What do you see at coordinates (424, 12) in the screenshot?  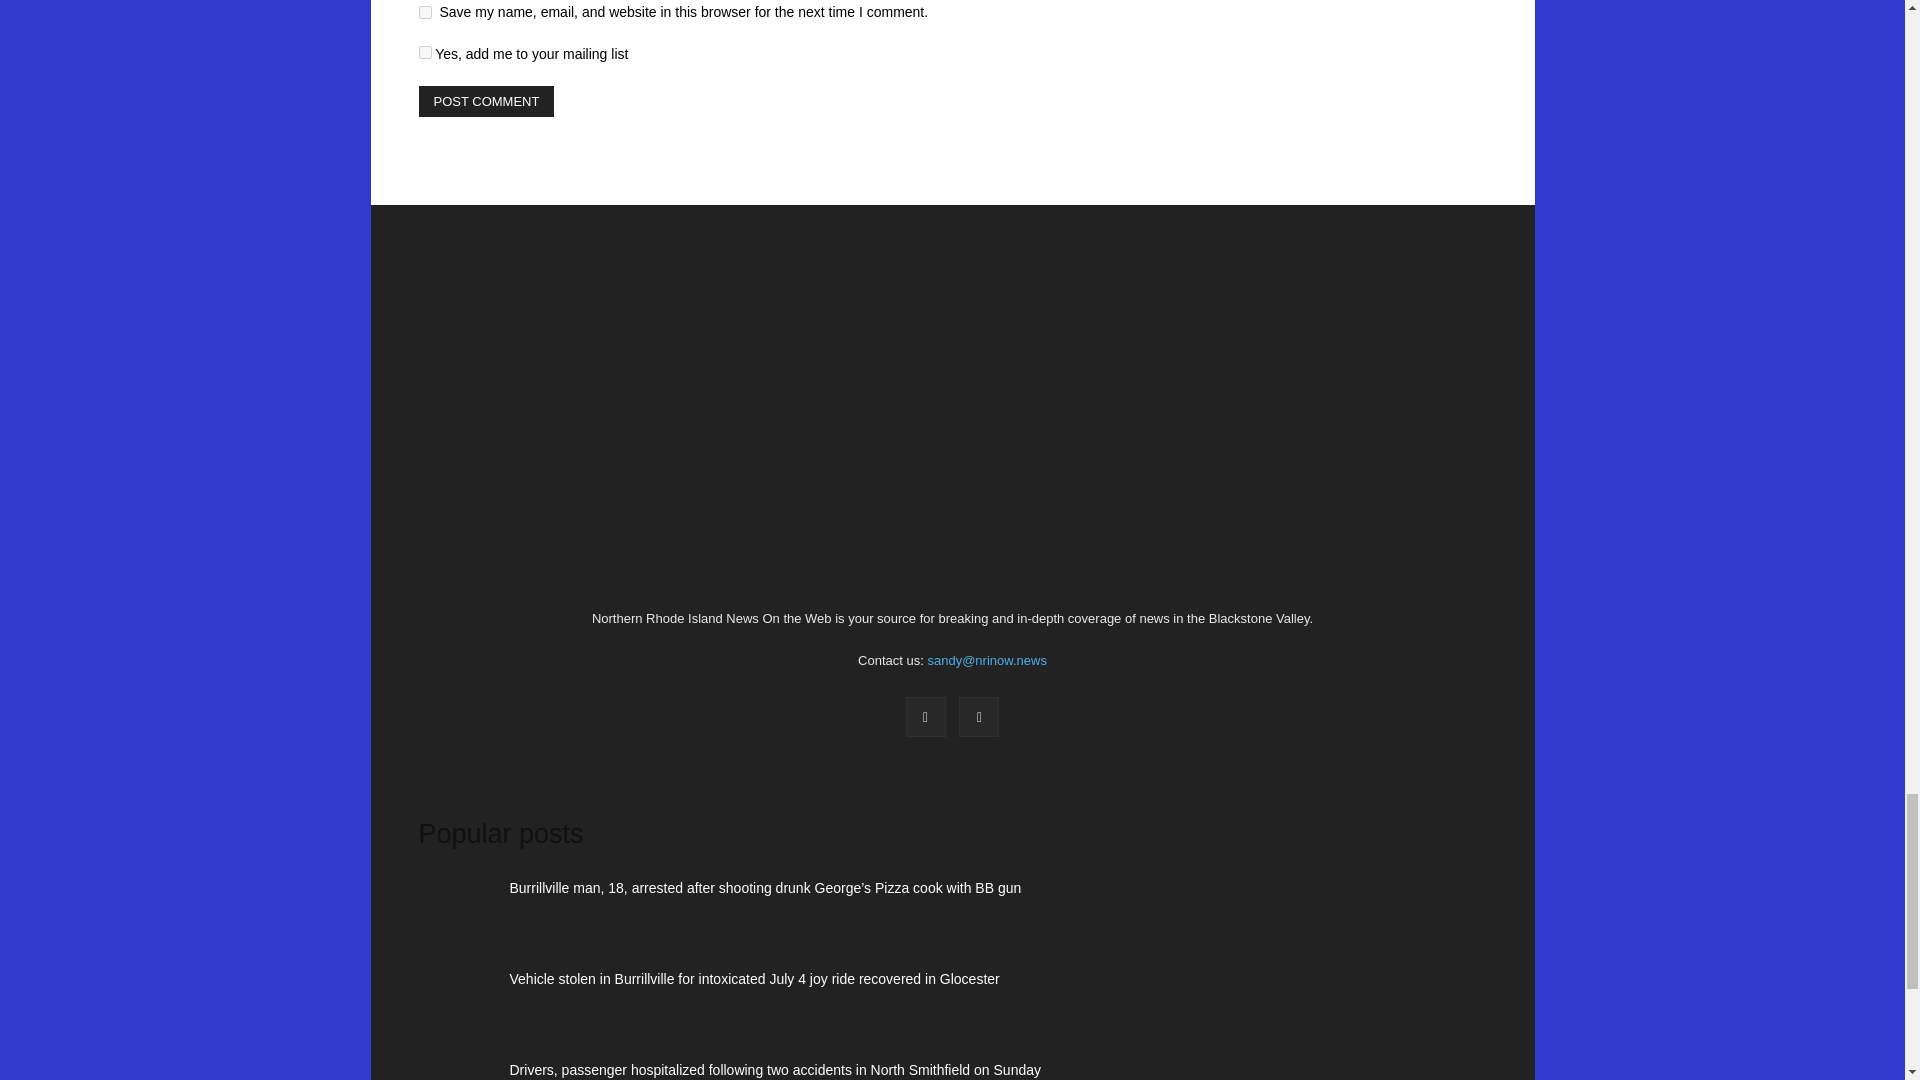 I see `yes` at bounding box center [424, 12].